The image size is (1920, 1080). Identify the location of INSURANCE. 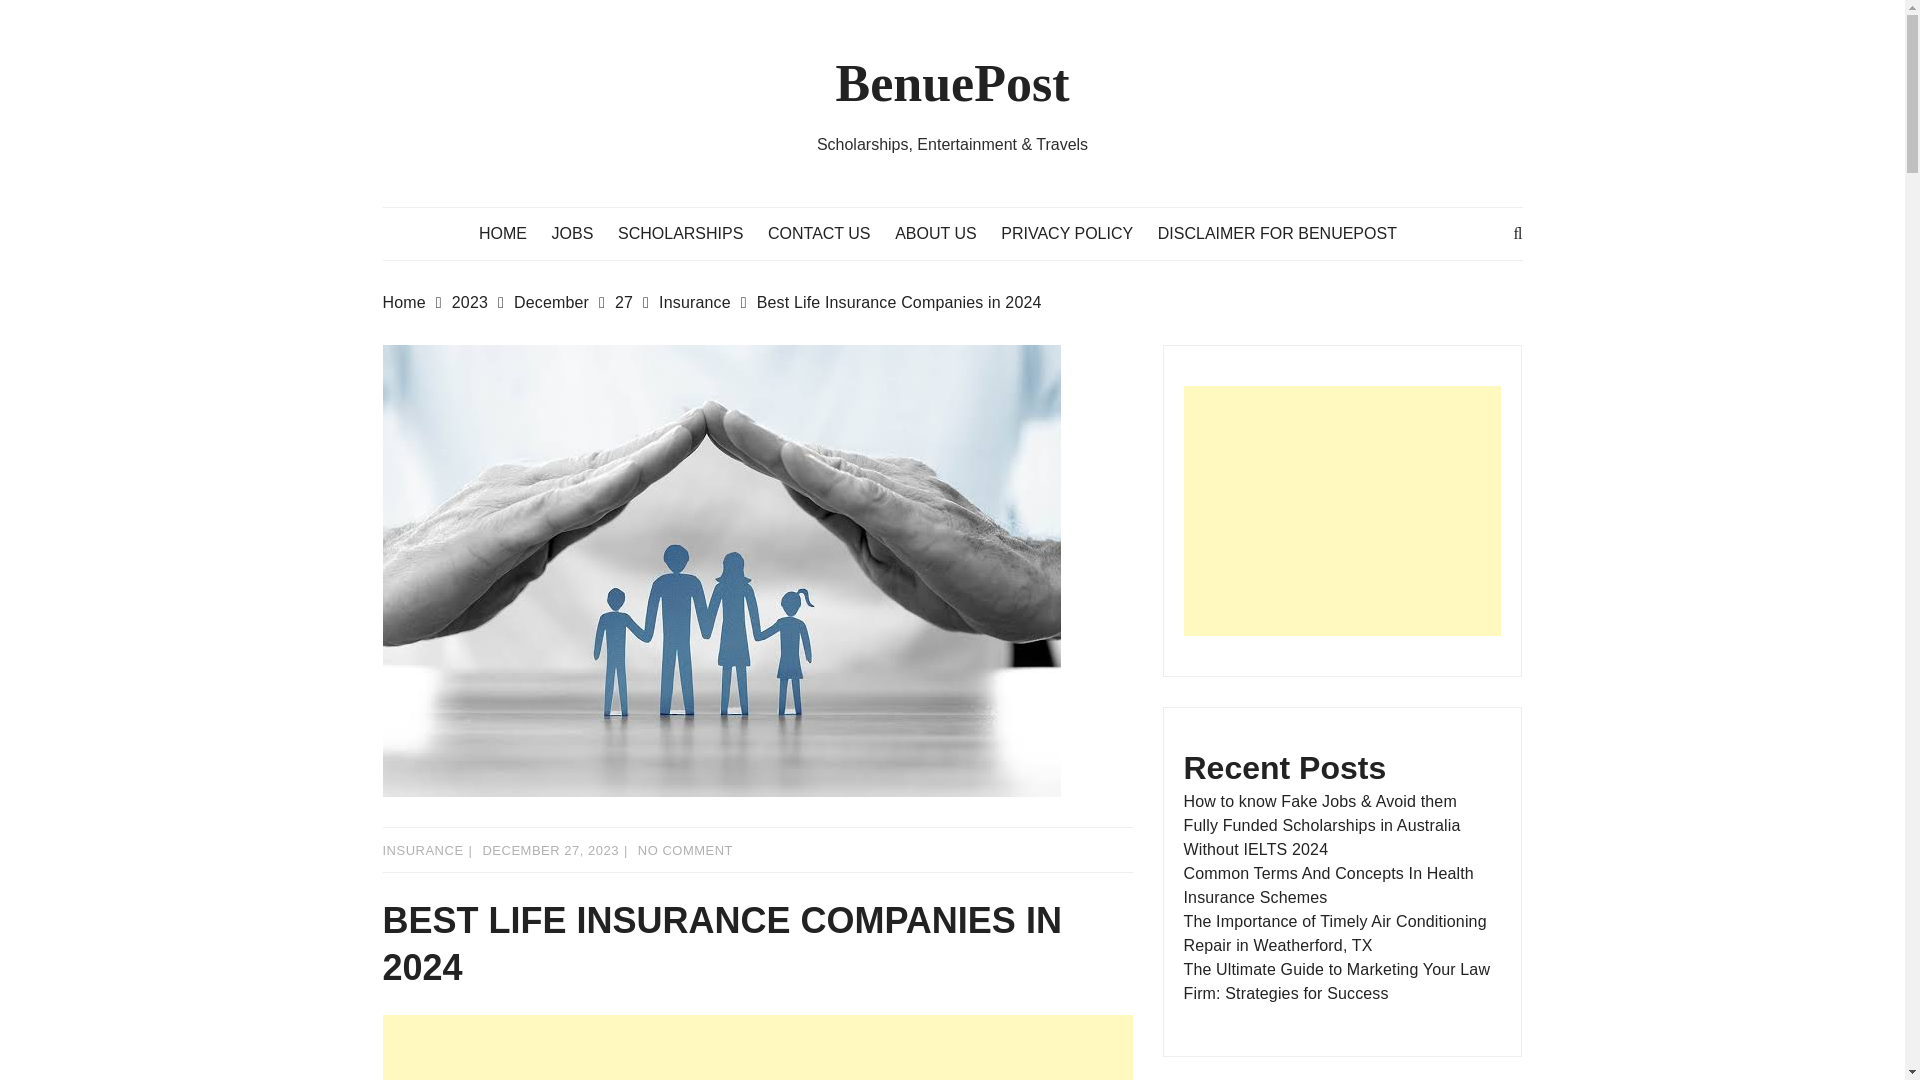
(422, 850).